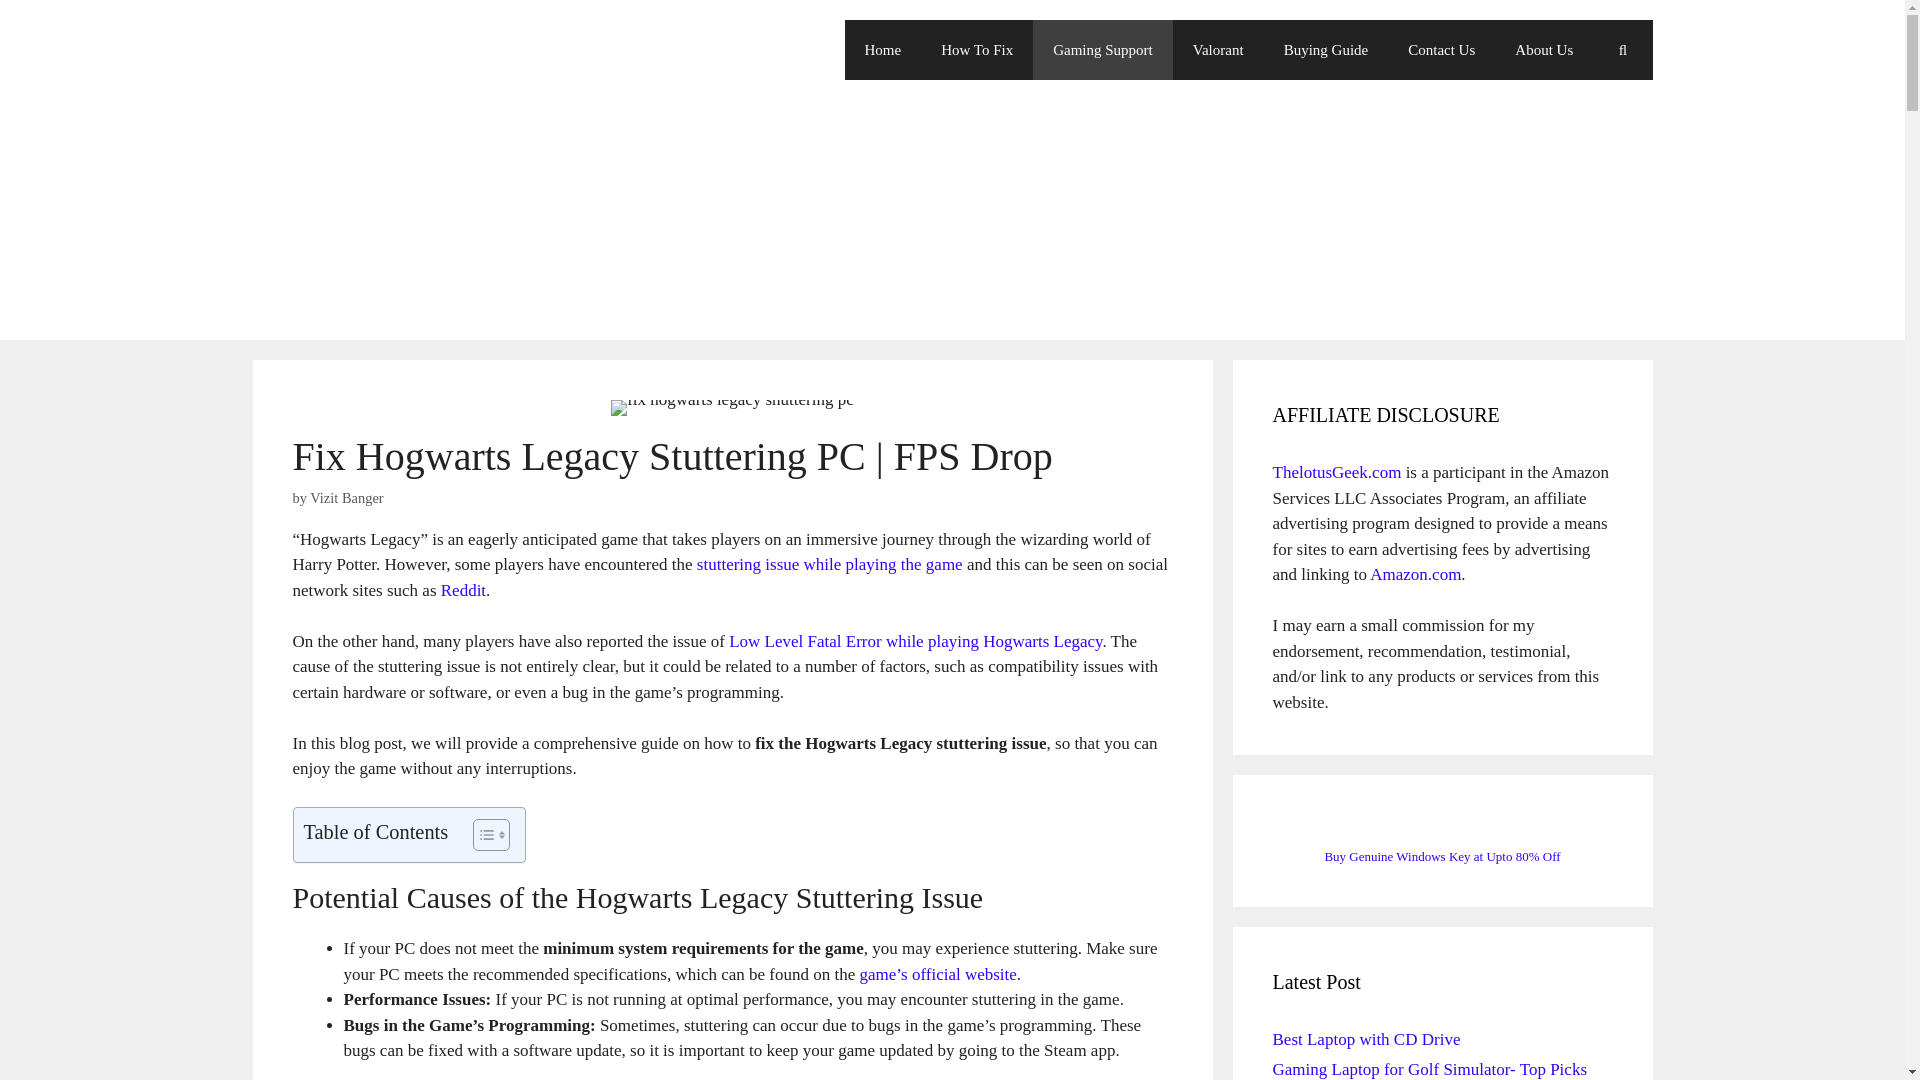 The image size is (1920, 1080). I want to click on Vizit Banger, so click(346, 498).